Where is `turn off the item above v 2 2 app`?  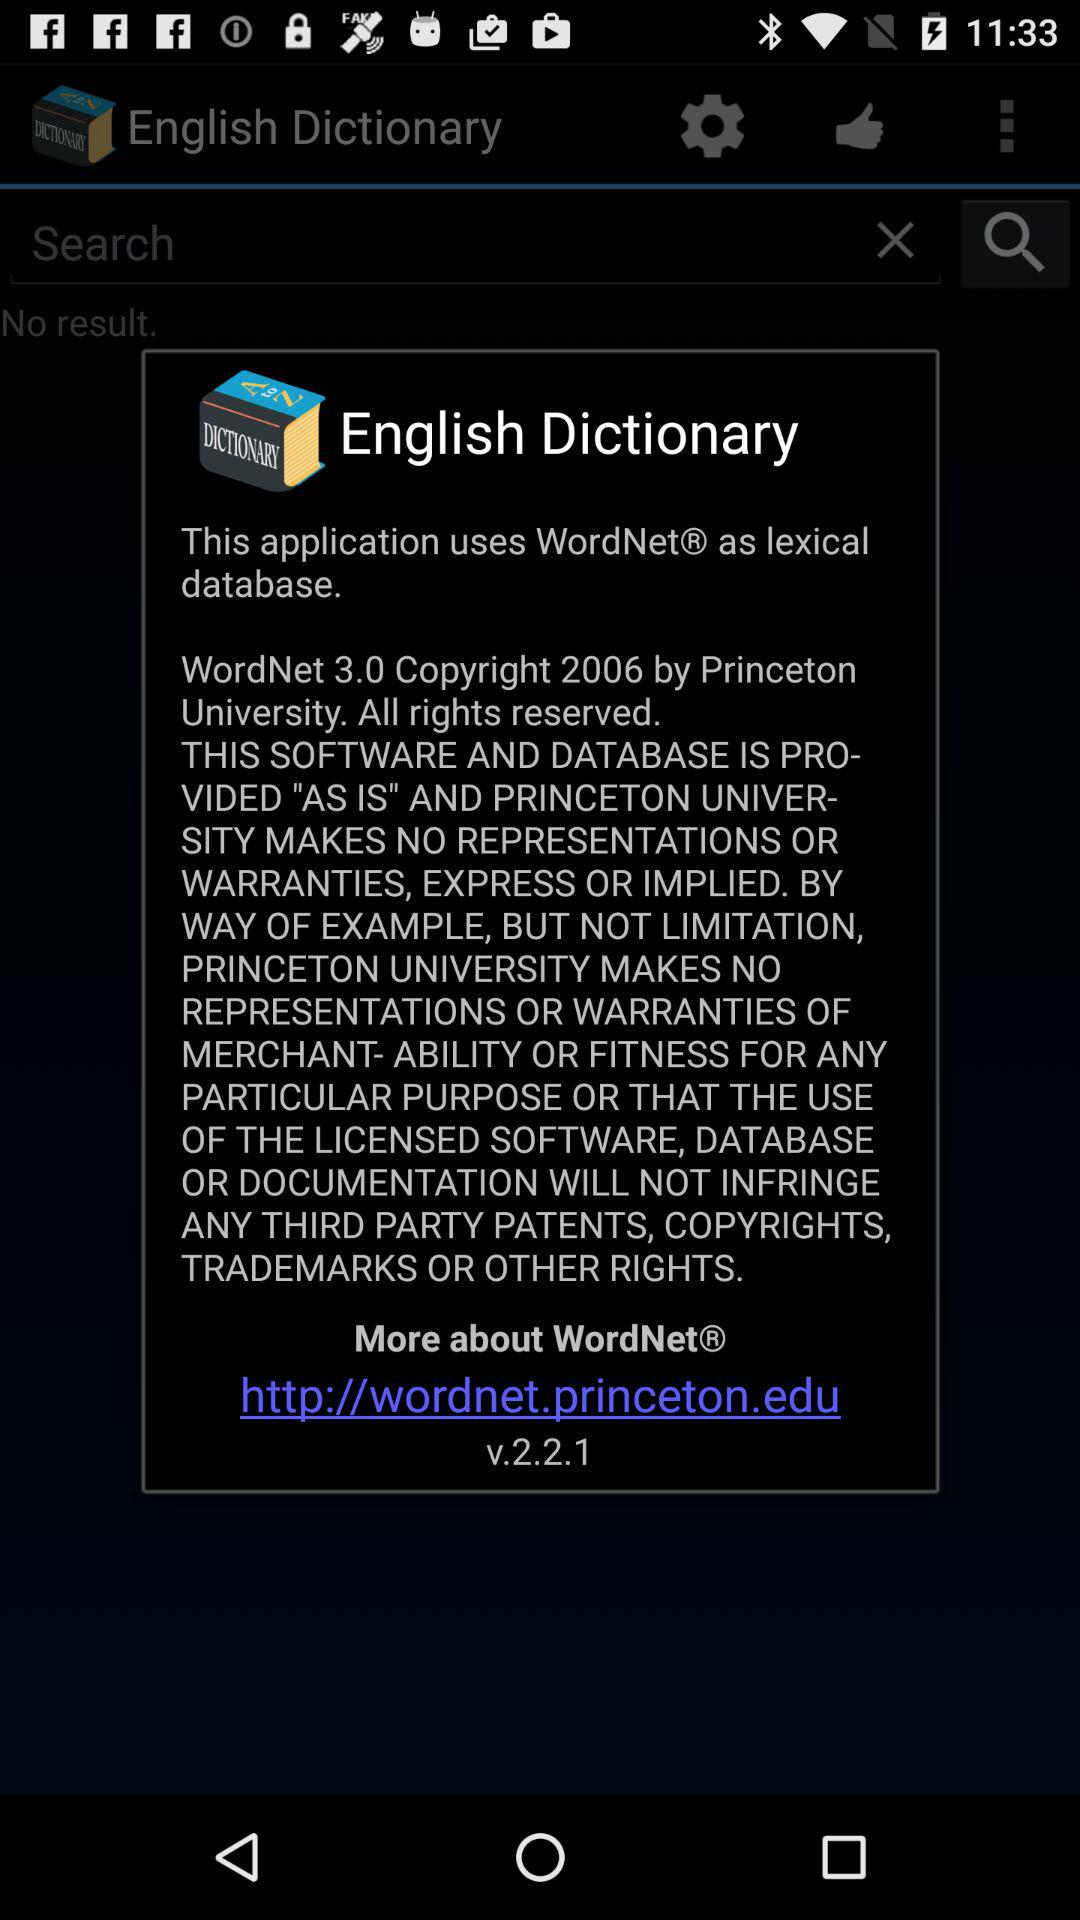
turn off the item above v 2 2 app is located at coordinates (540, 1394).